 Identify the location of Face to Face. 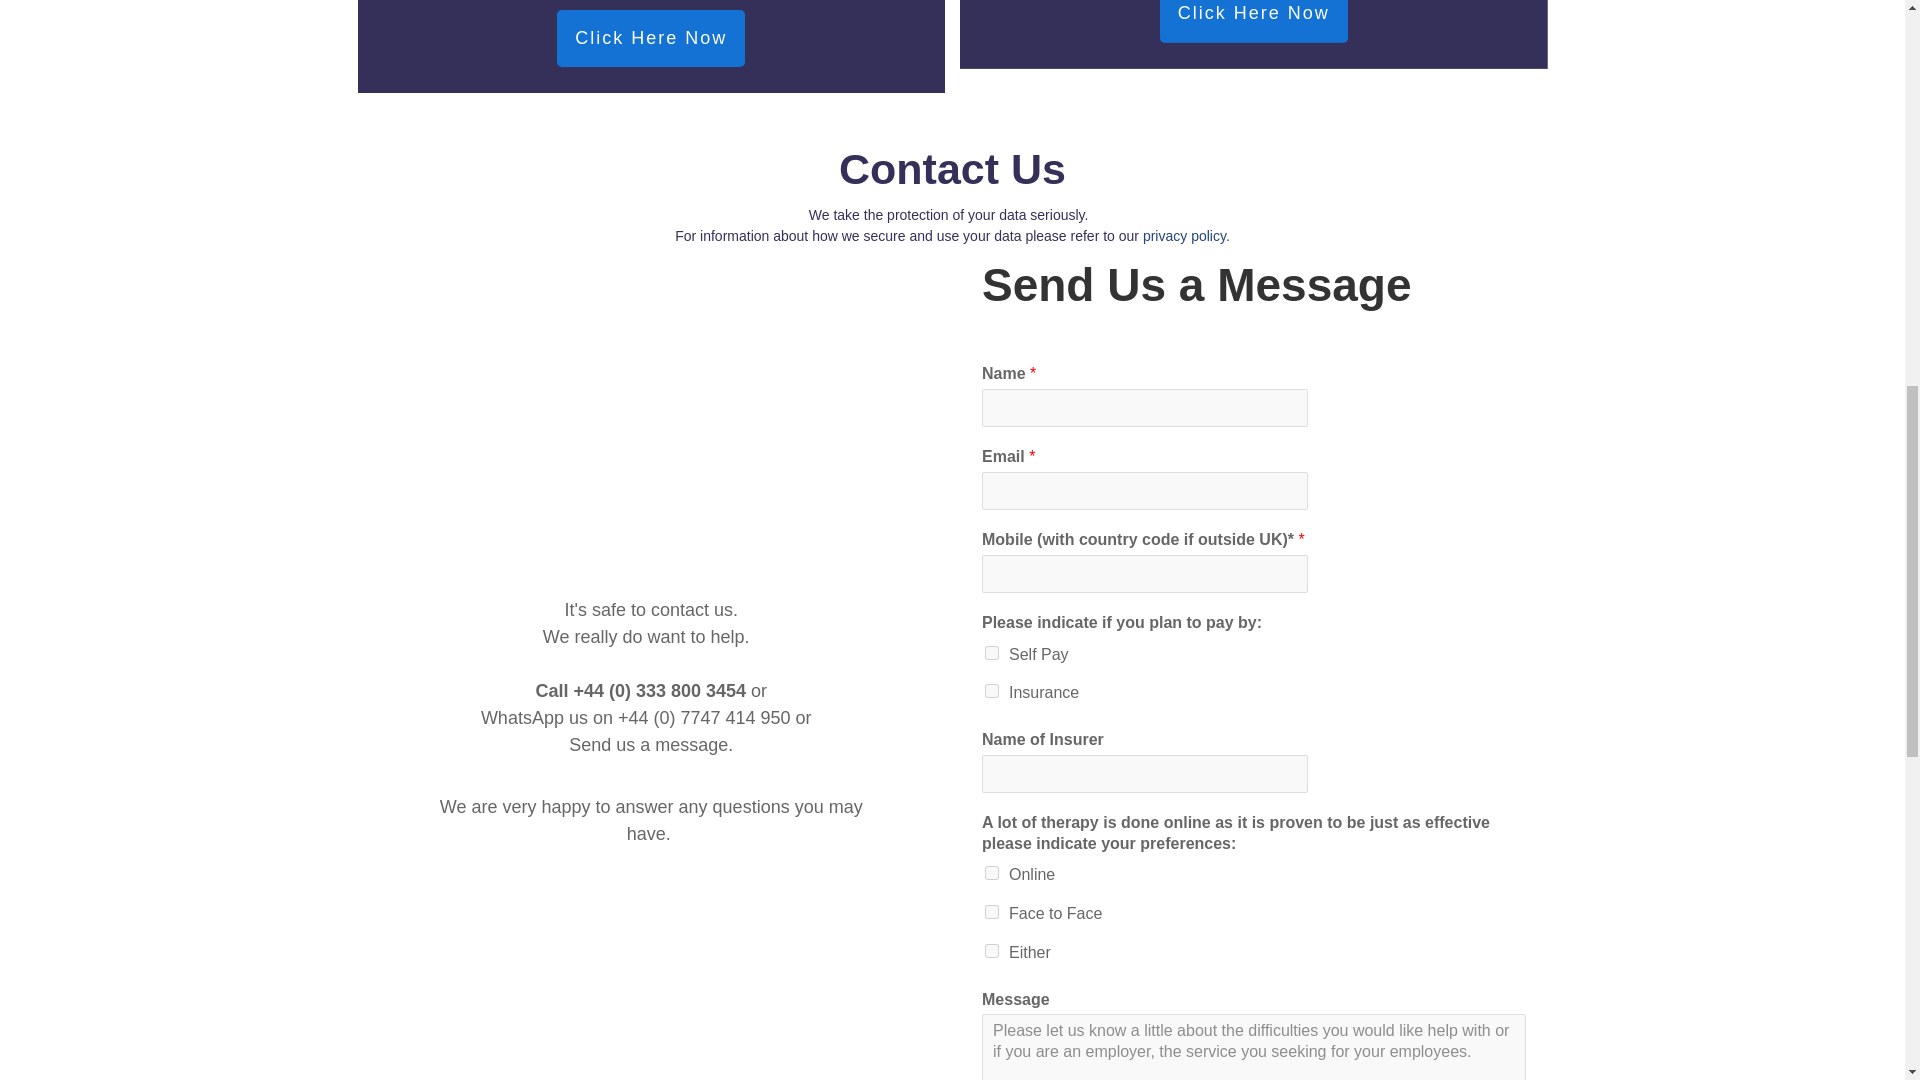
(991, 912).